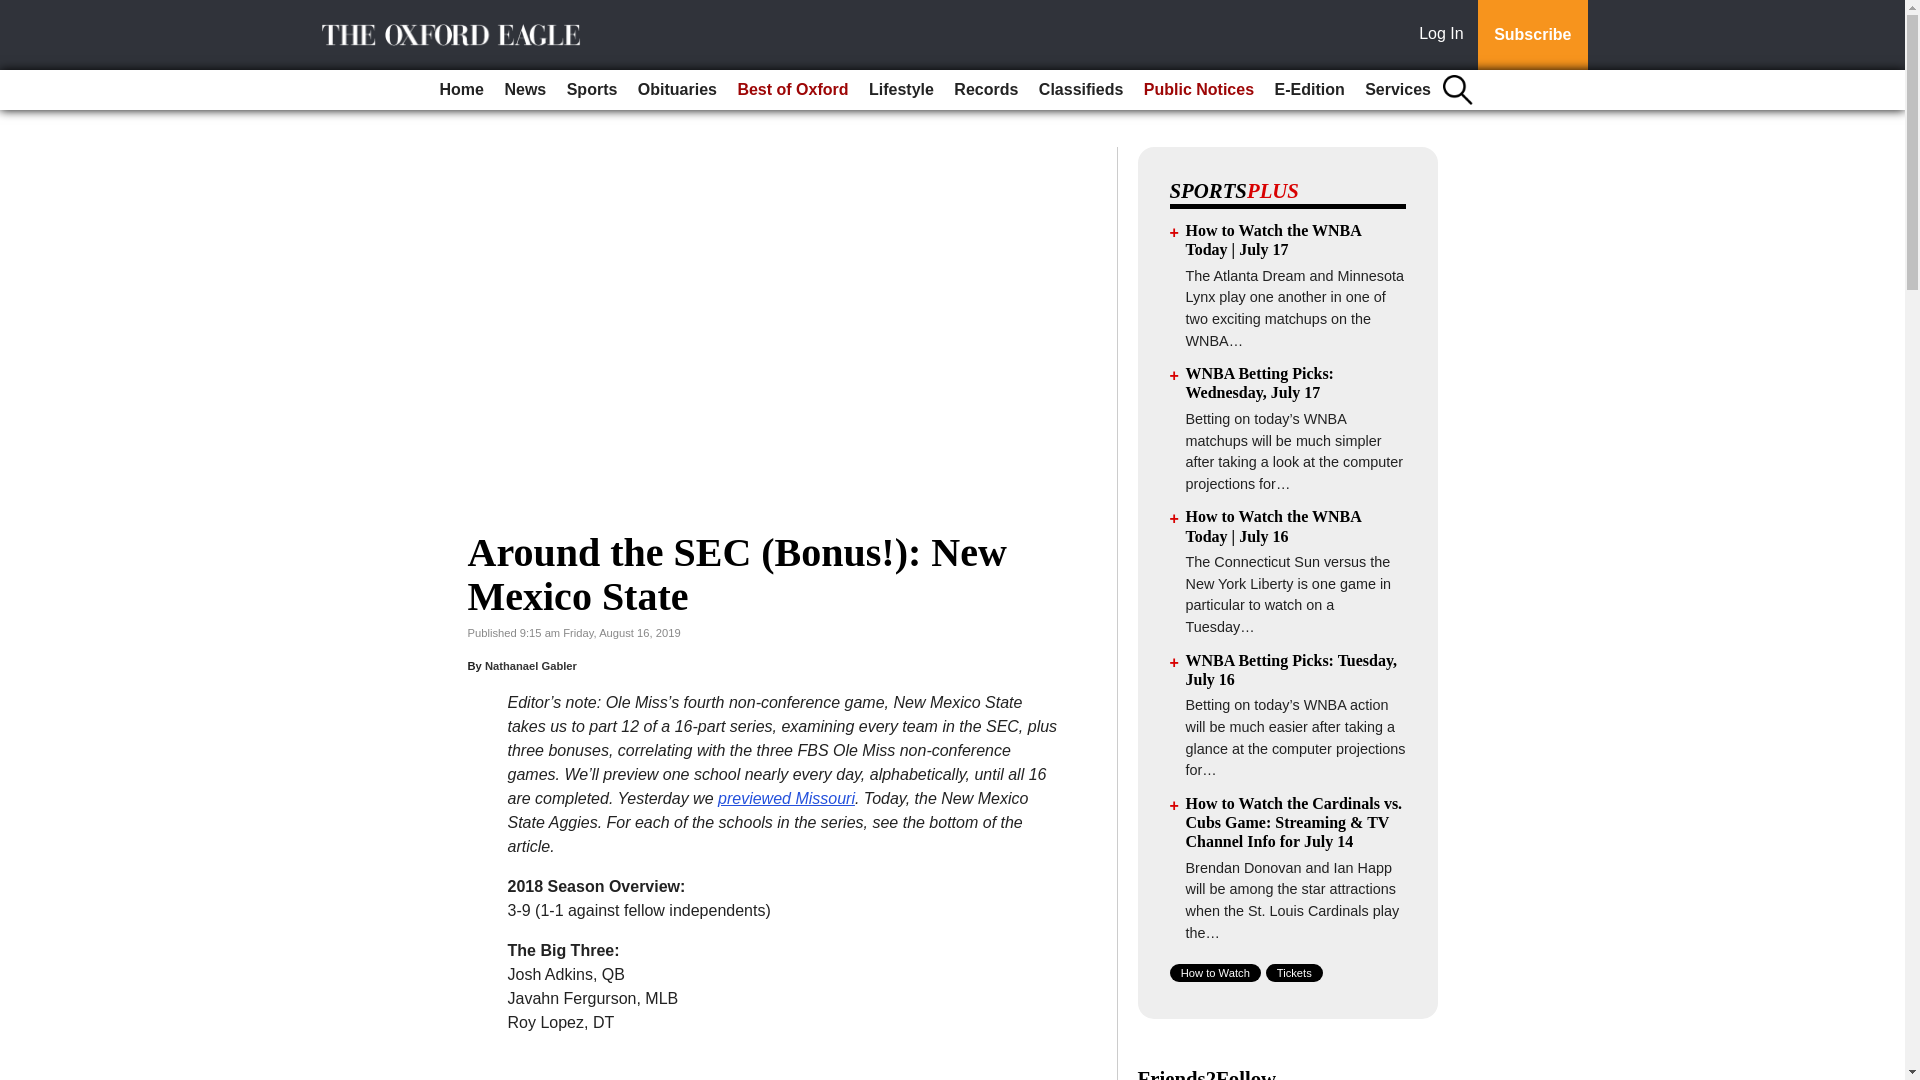 This screenshot has width=1920, height=1080. What do you see at coordinates (1398, 90) in the screenshot?
I see `Services` at bounding box center [1398, 90].